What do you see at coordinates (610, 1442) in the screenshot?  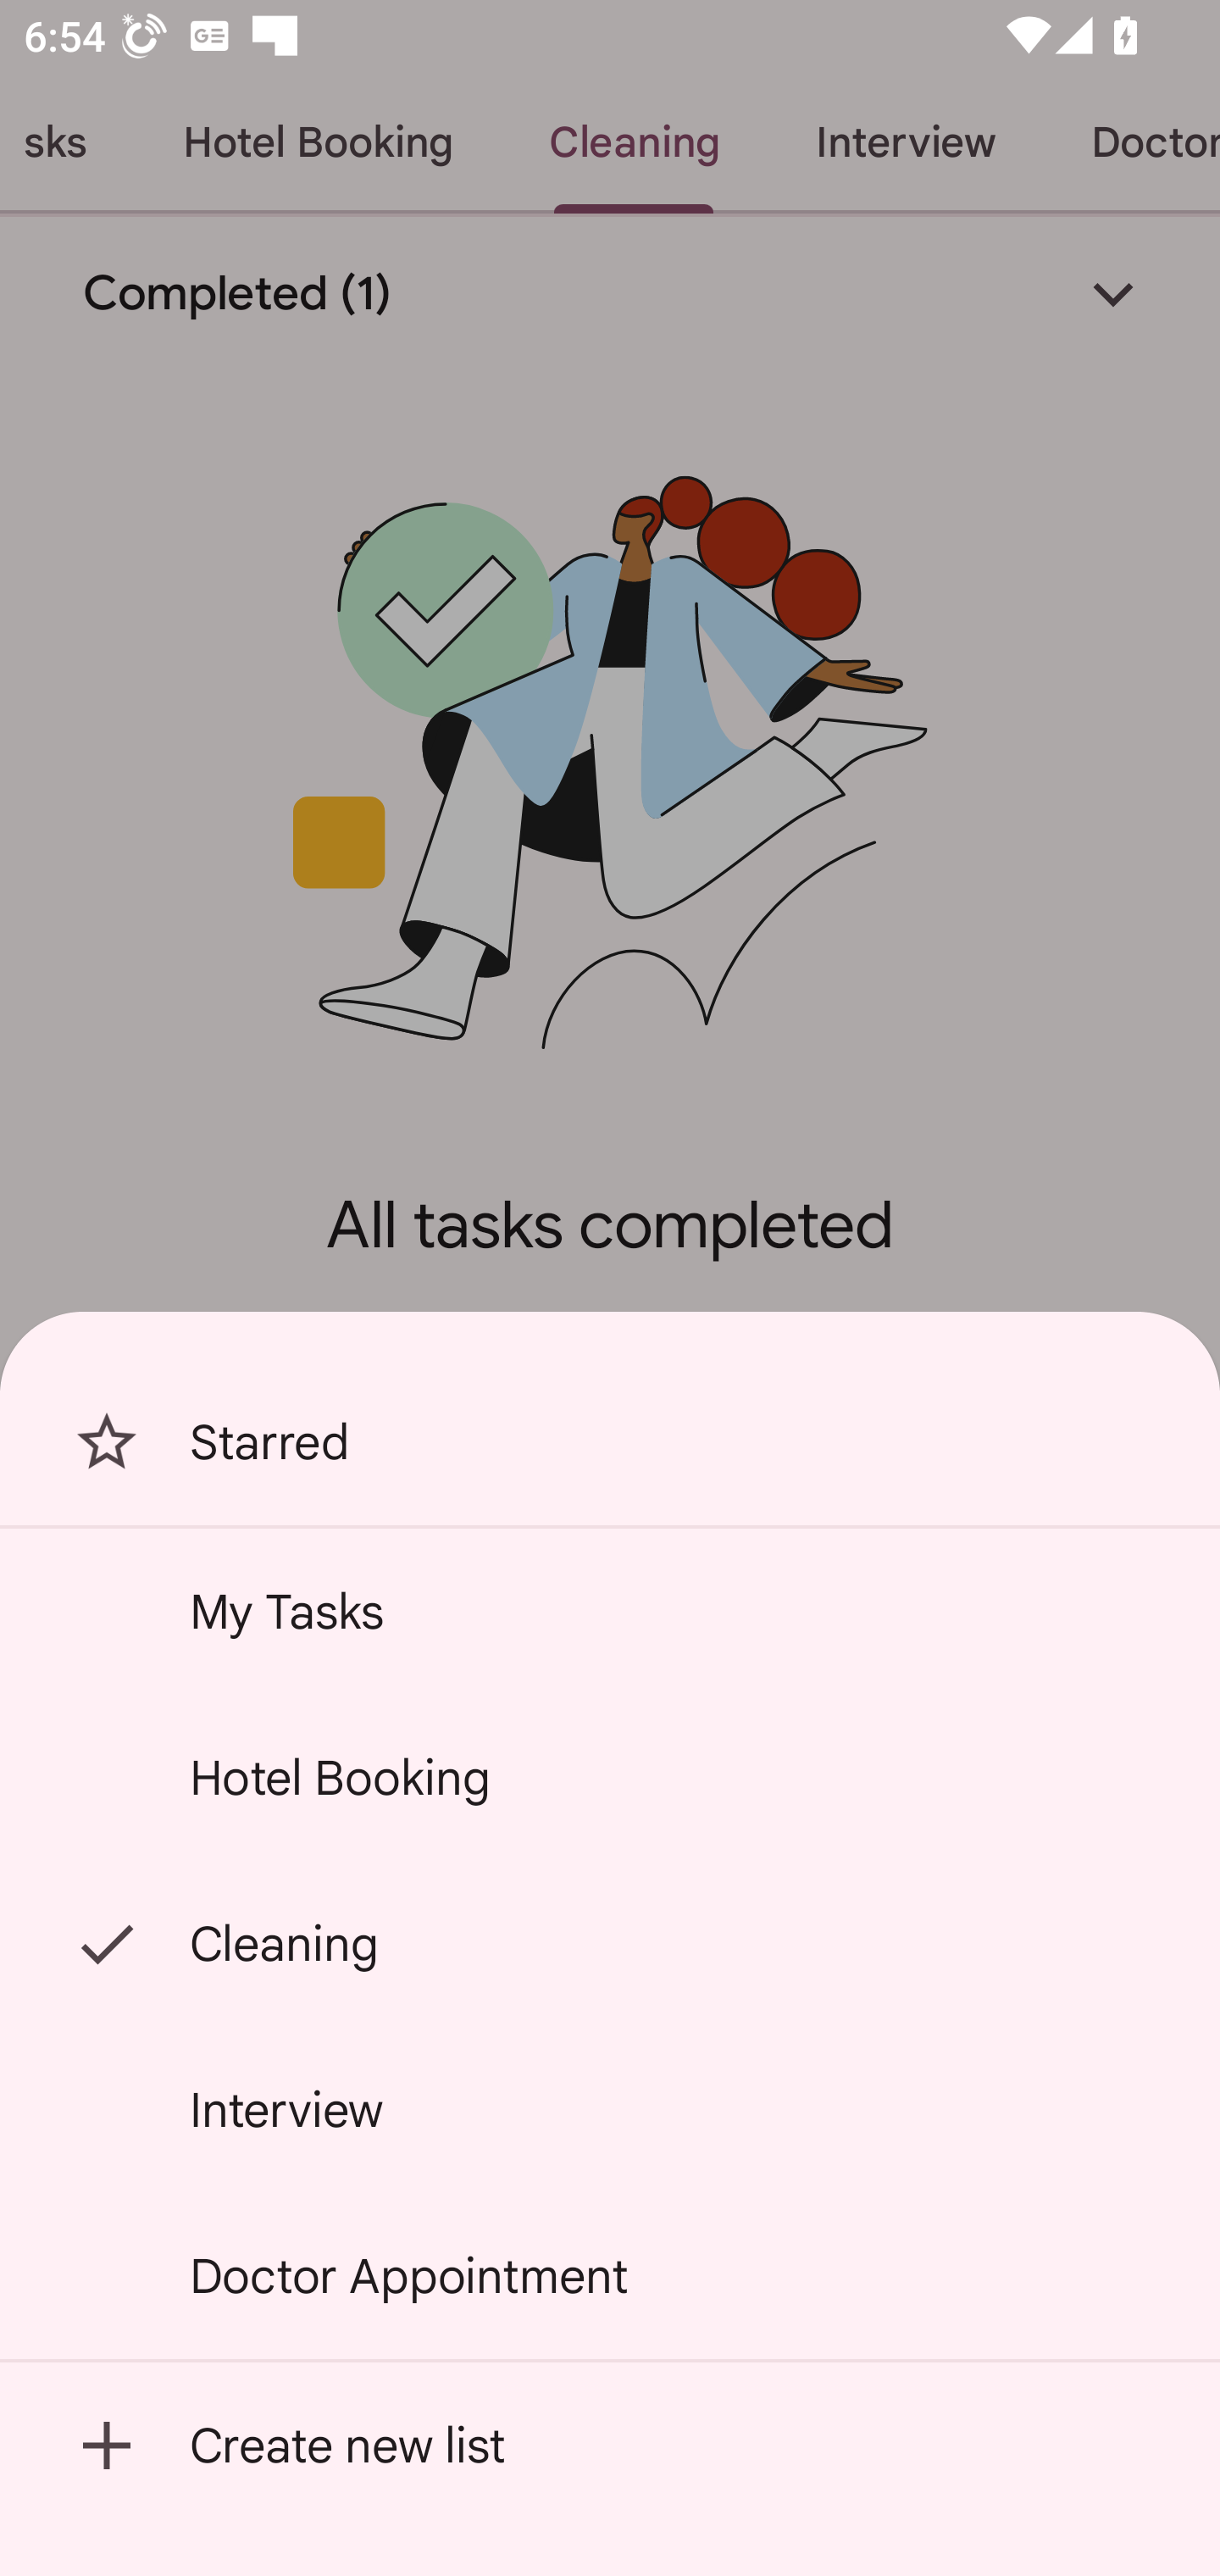 I see `Starred` at bounding box center [610, 1442].